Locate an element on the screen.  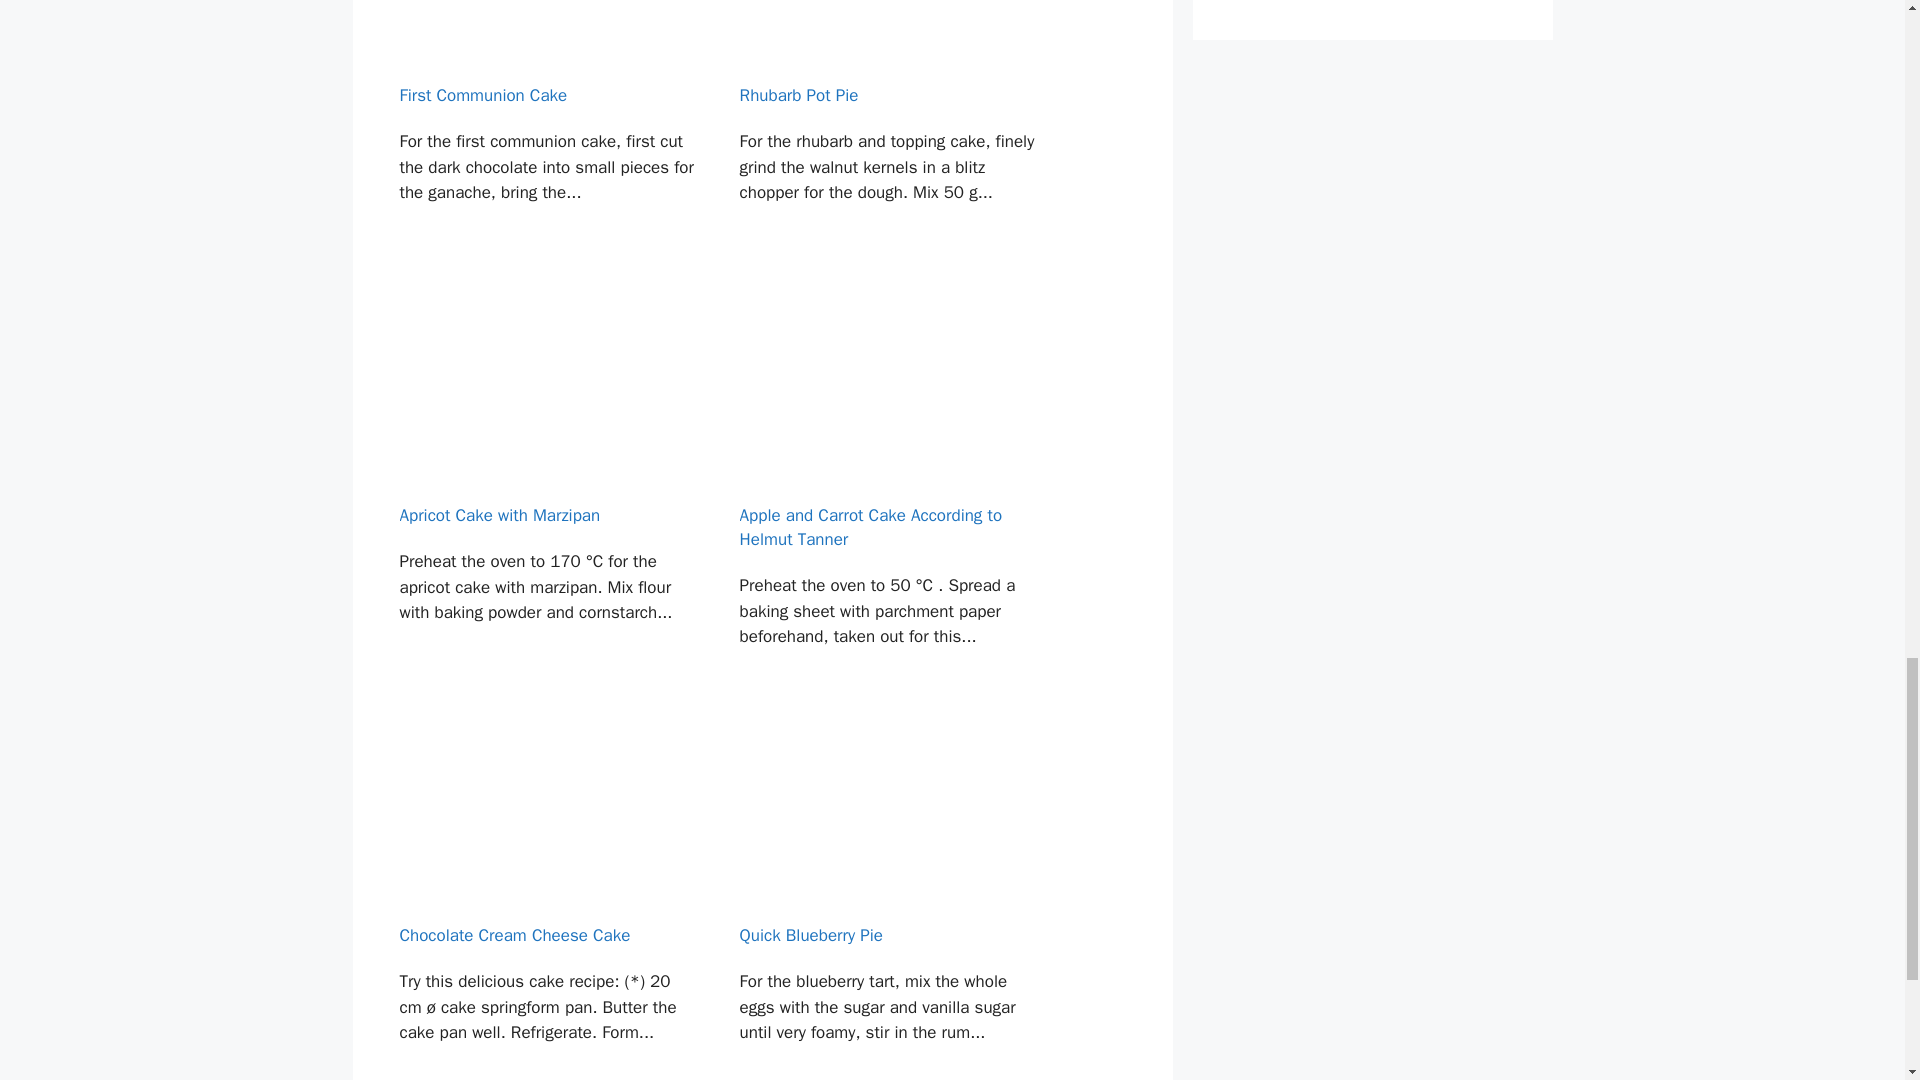
First Communion Cake is located at coordinates (546, 137).